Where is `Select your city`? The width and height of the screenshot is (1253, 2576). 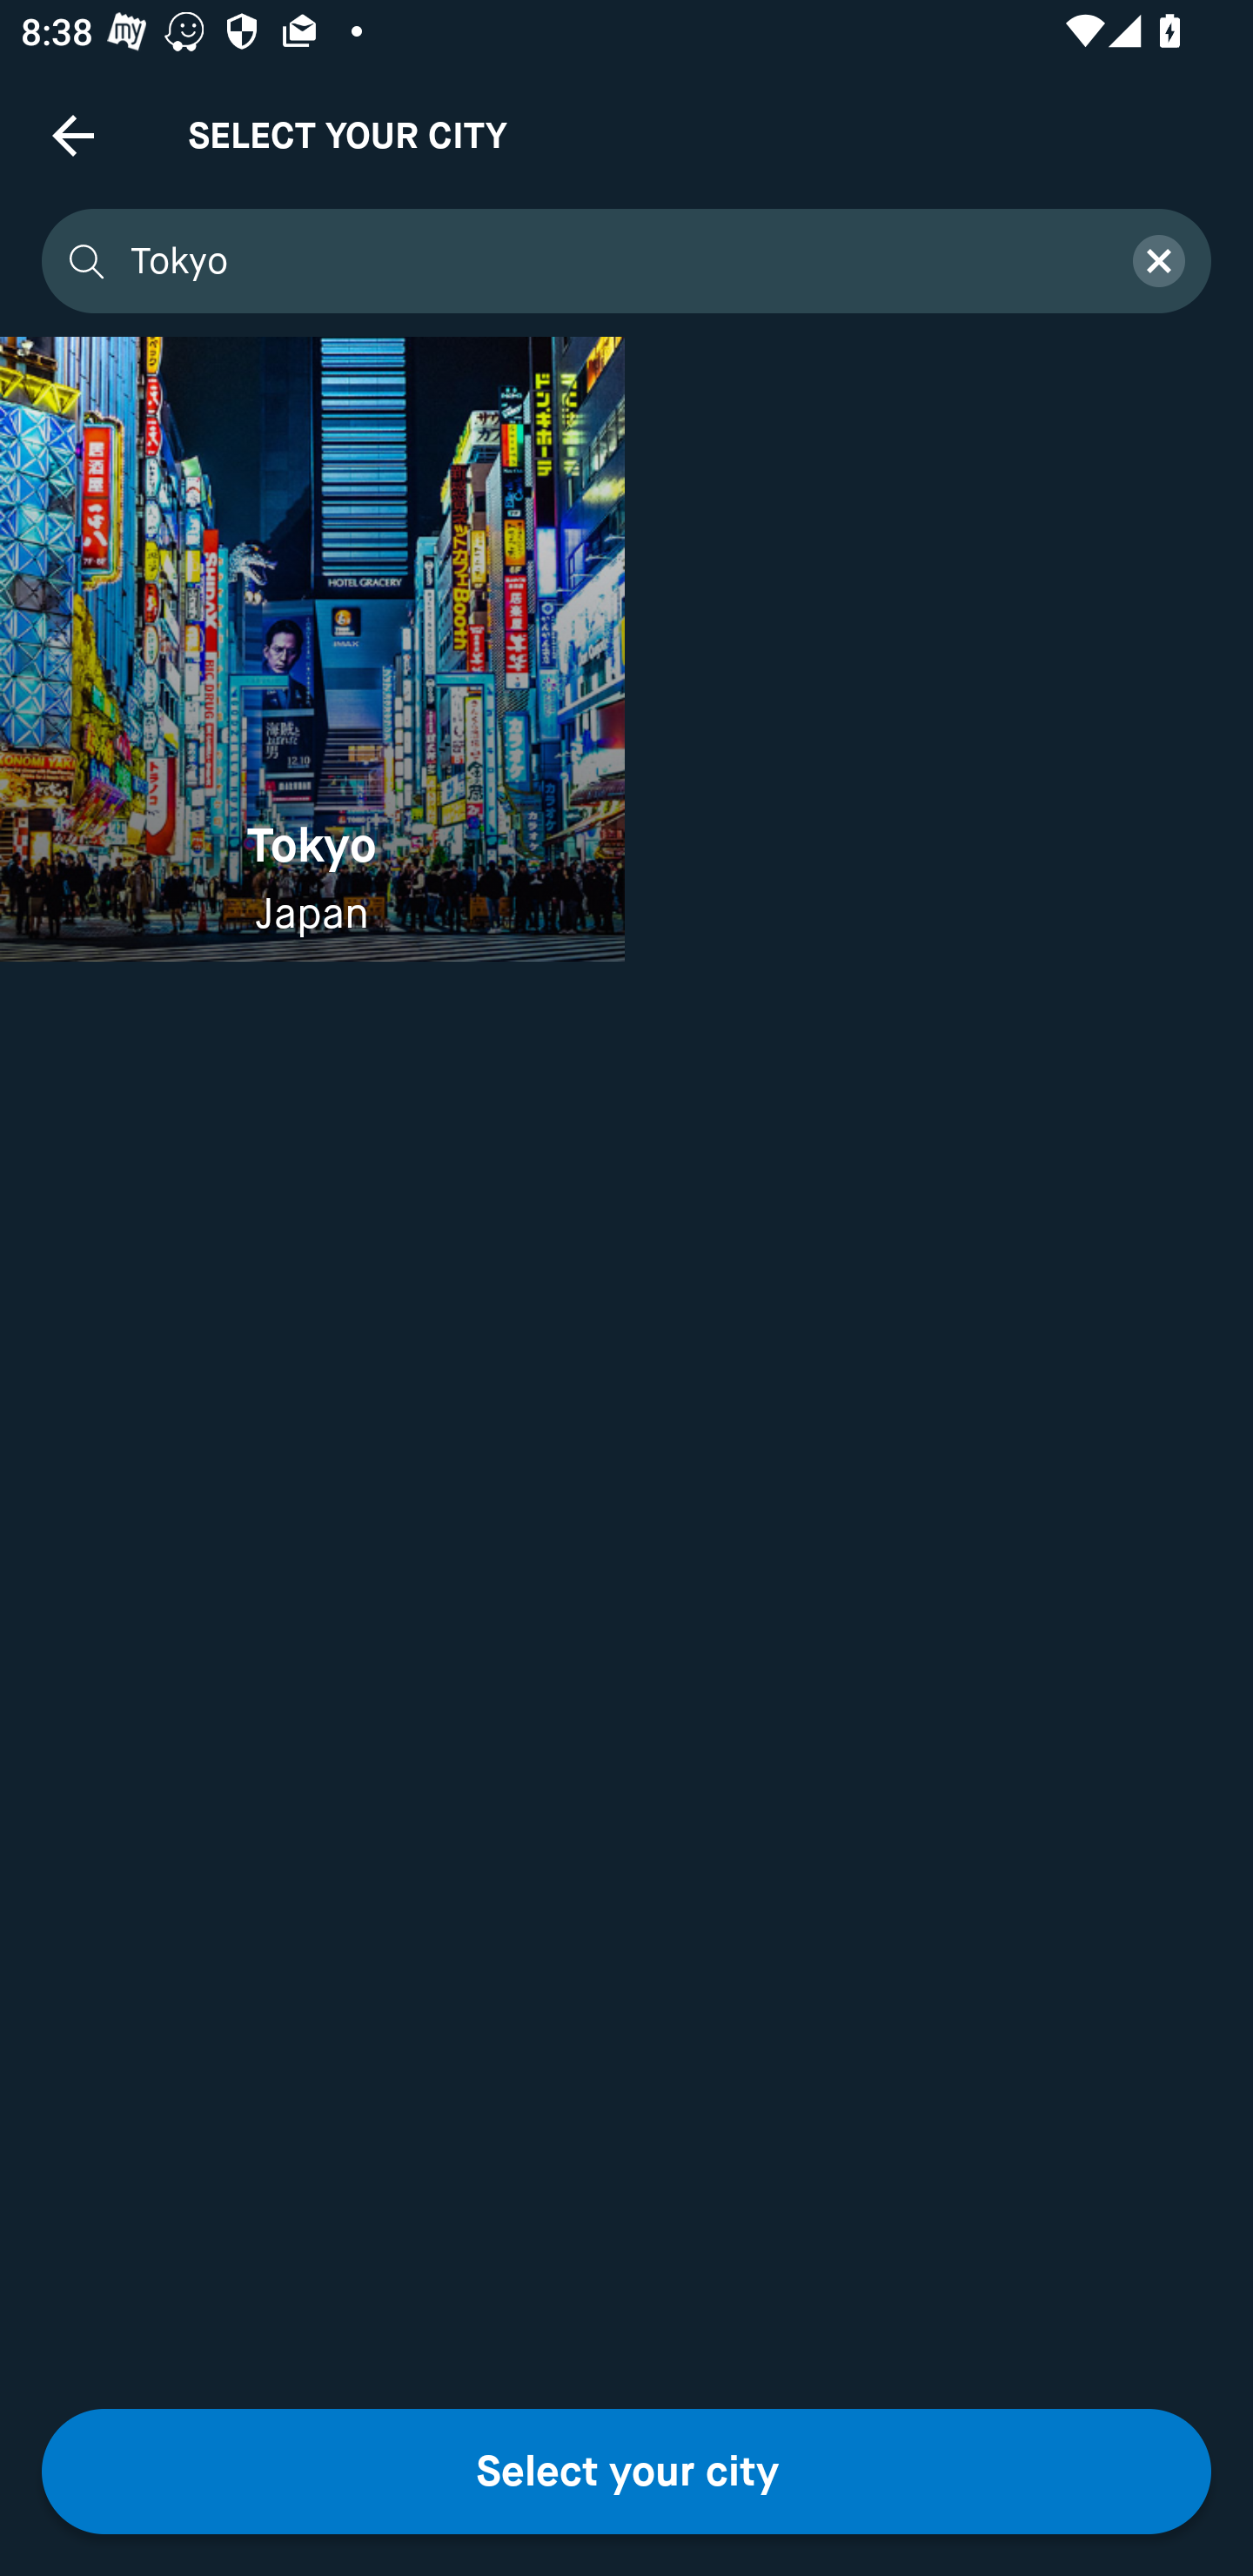
Select your city is located at coordinates (626, 2472).